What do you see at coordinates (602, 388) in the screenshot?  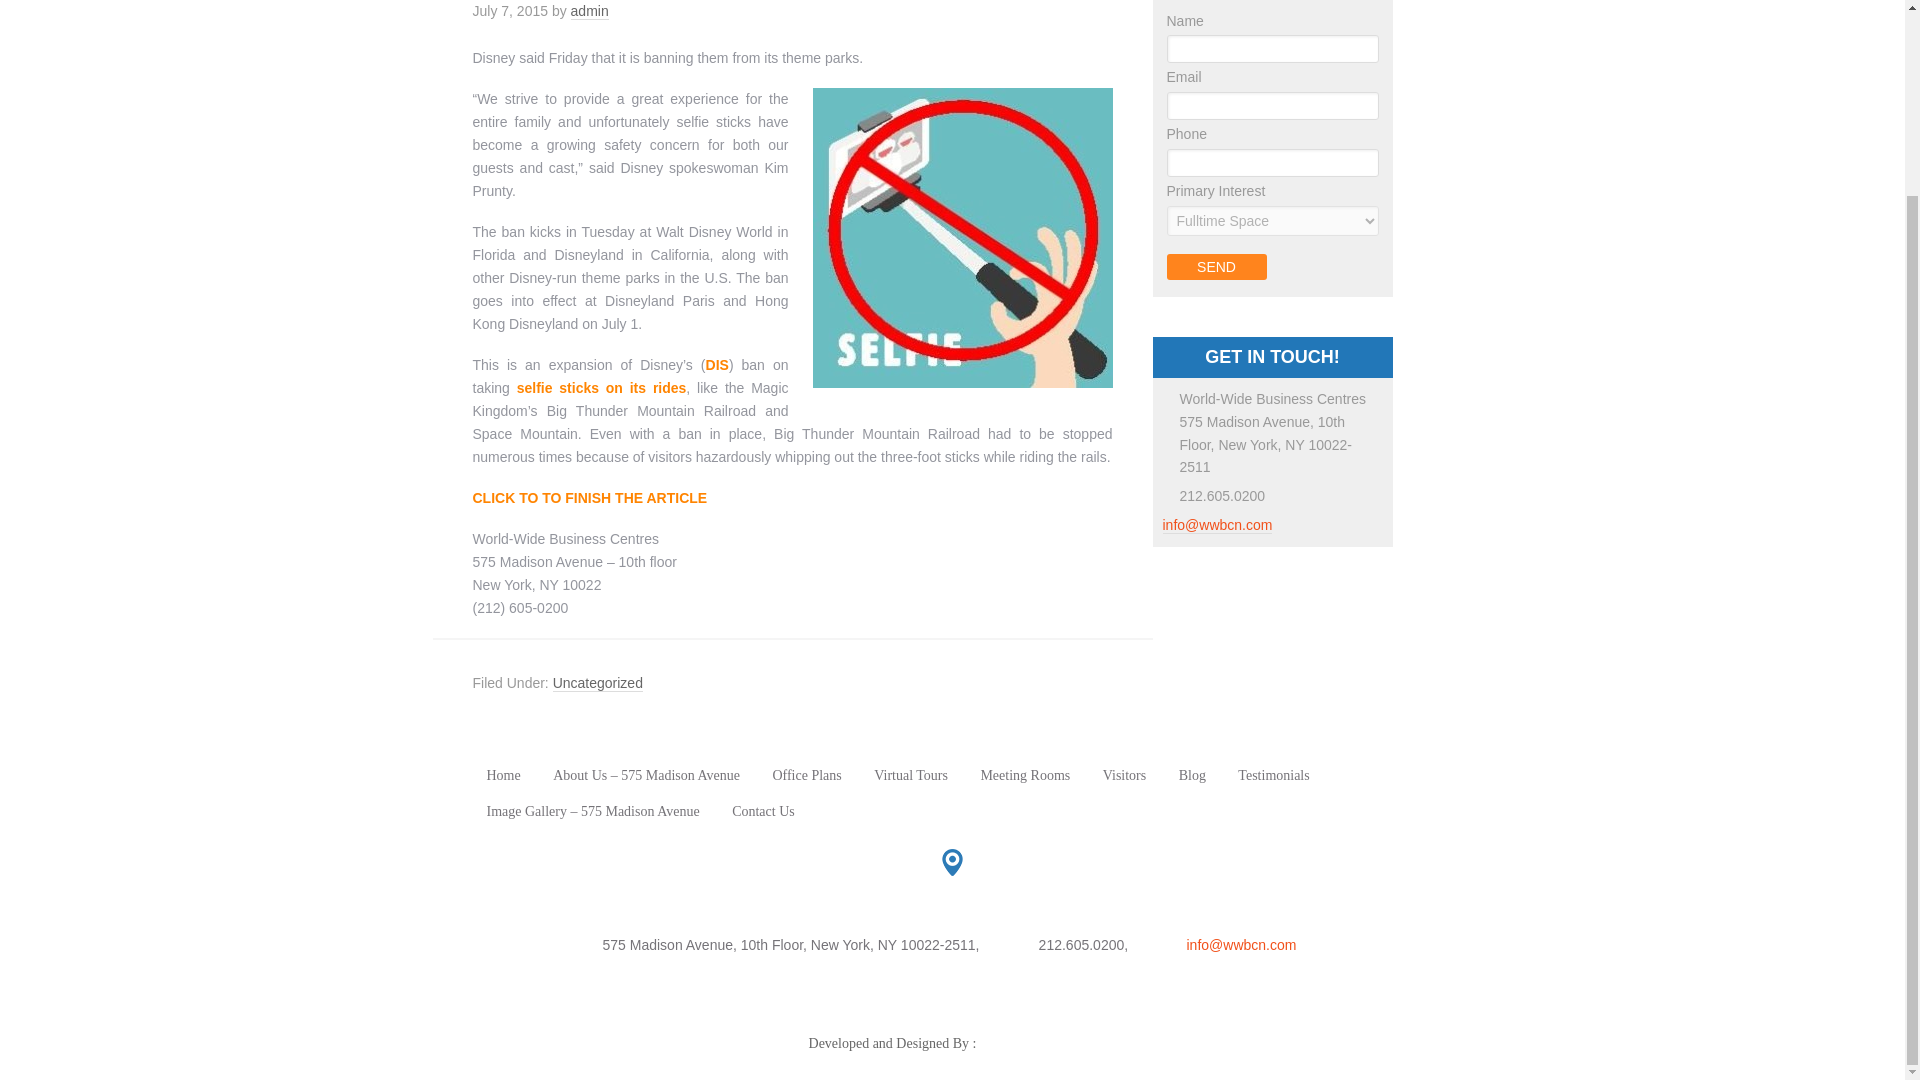 I see `selfie sticks on its rides` at bounding box center [602, 388].